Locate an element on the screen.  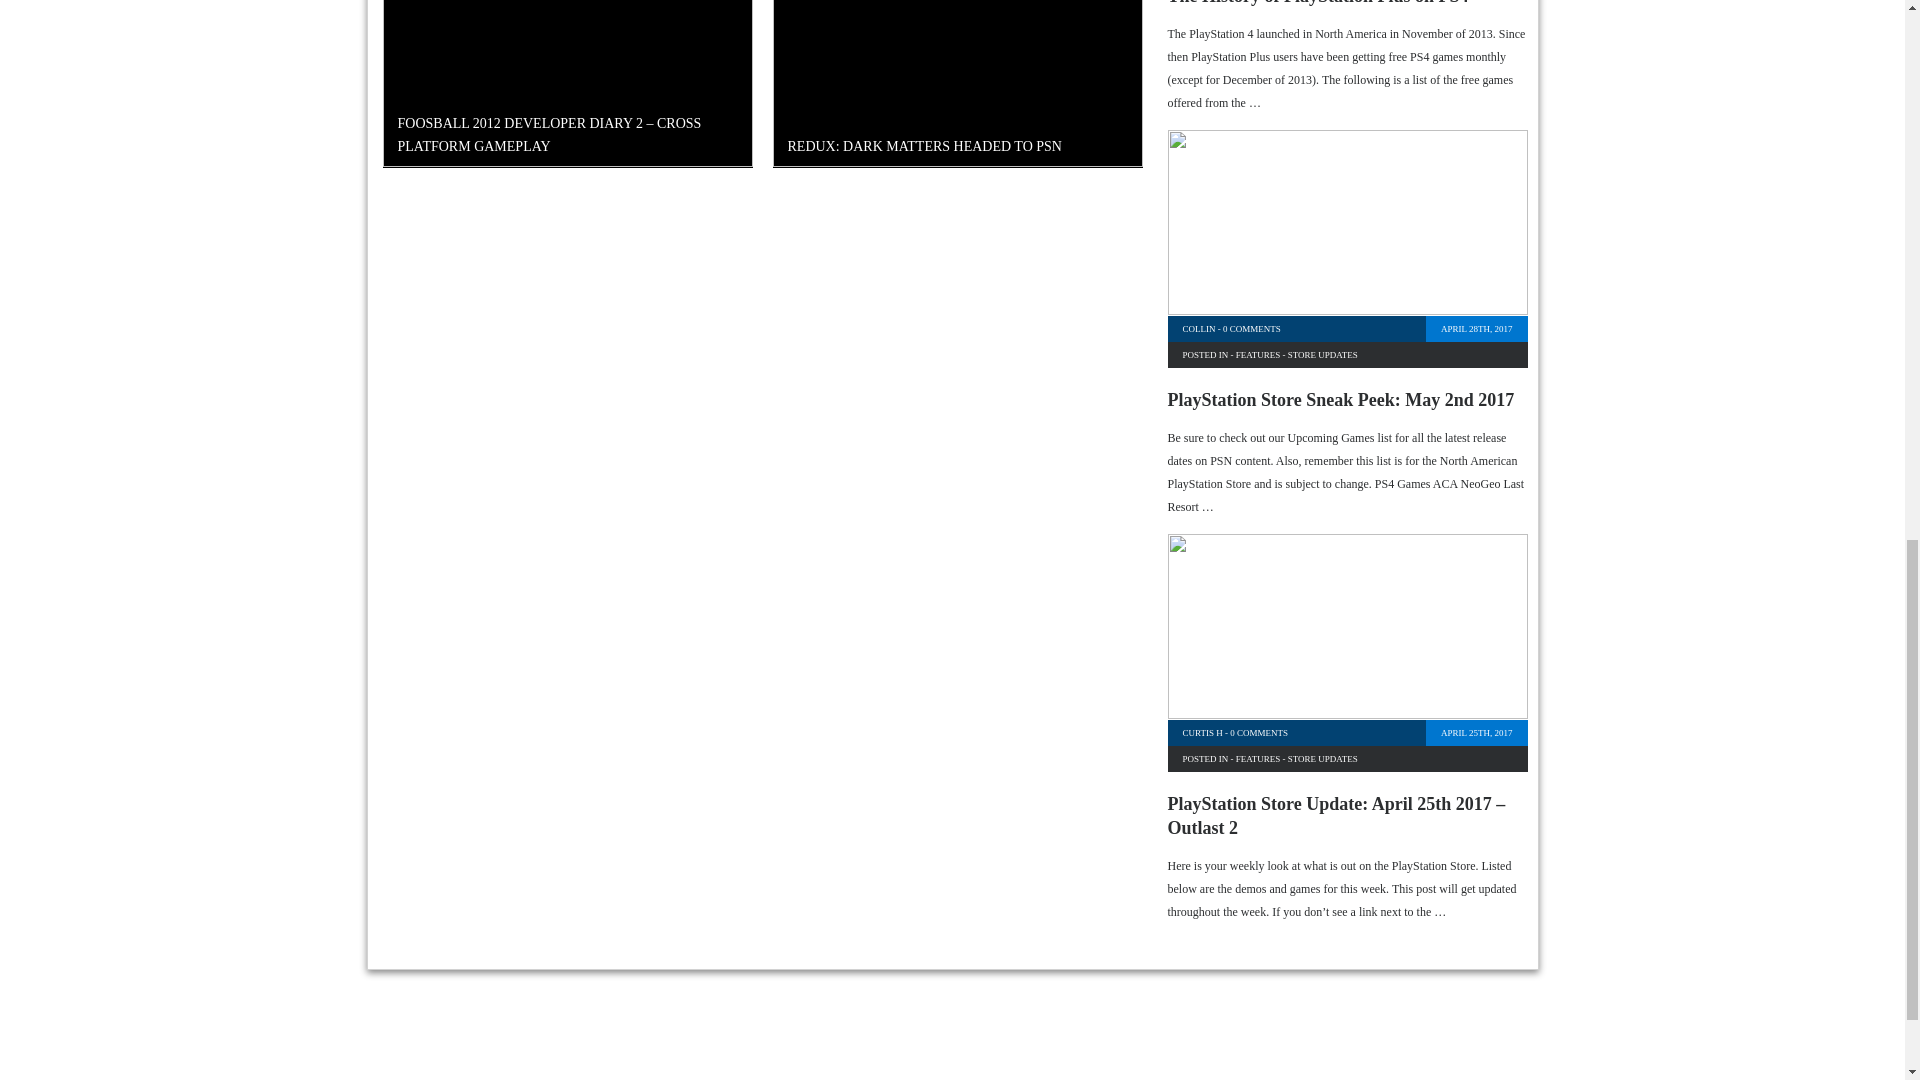
Posts by Collin is located at coordinates (1198, 328).